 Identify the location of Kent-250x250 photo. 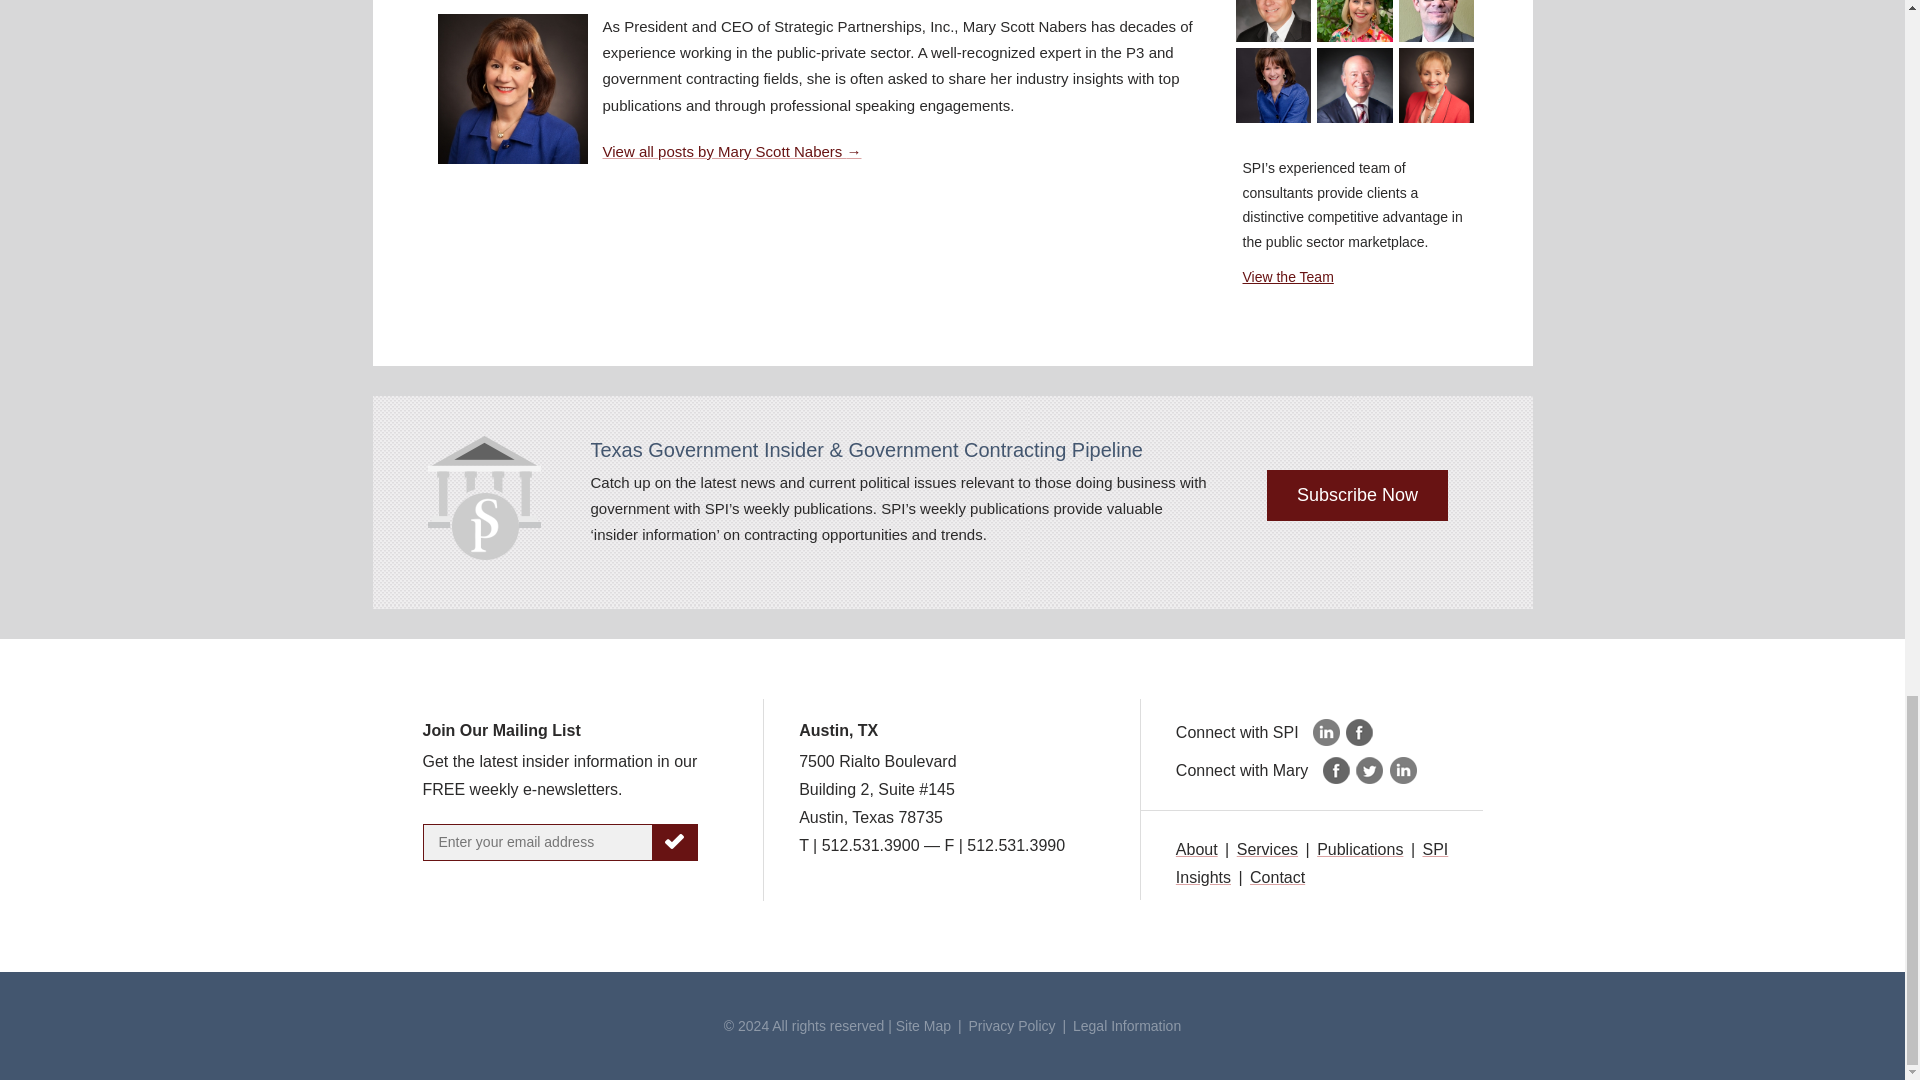
(1355, 86).